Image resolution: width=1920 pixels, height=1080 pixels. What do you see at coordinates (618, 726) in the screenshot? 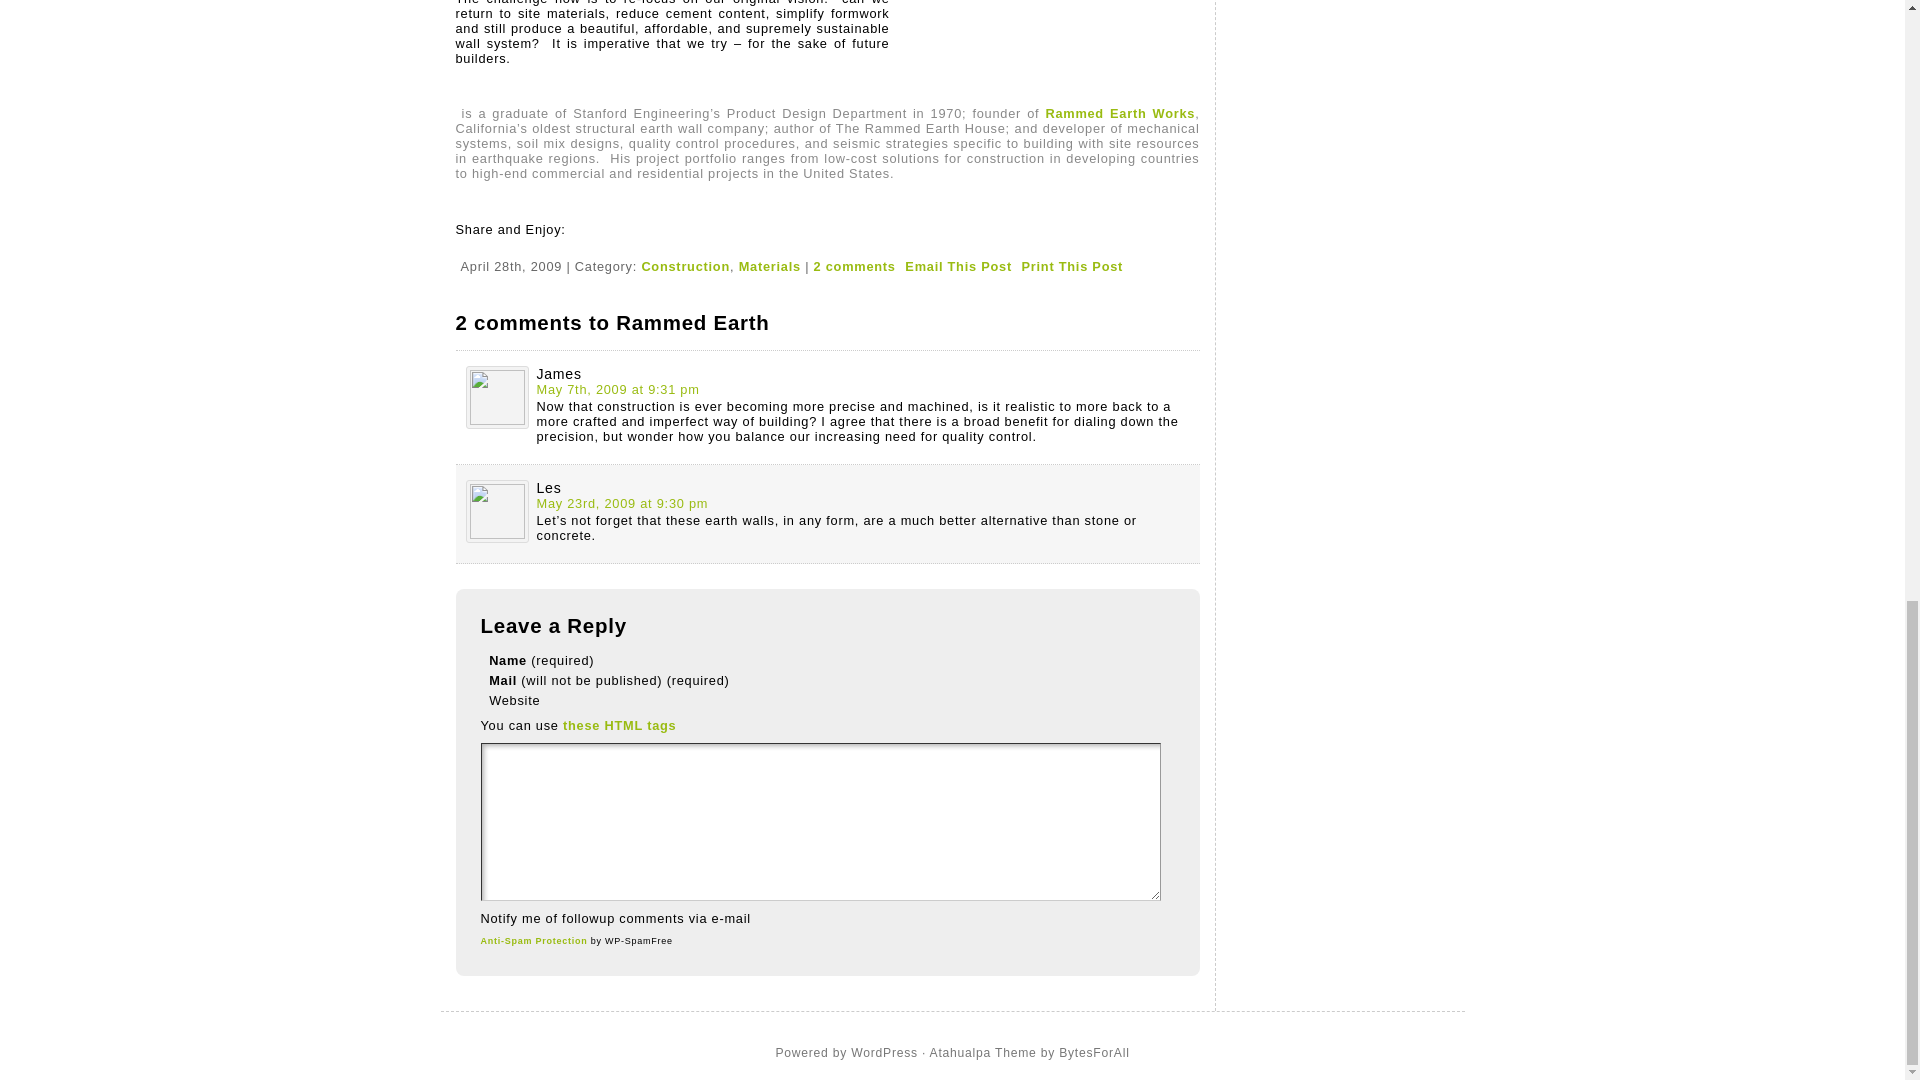
I see `these HTML tags` at bounding box center [618, 726].